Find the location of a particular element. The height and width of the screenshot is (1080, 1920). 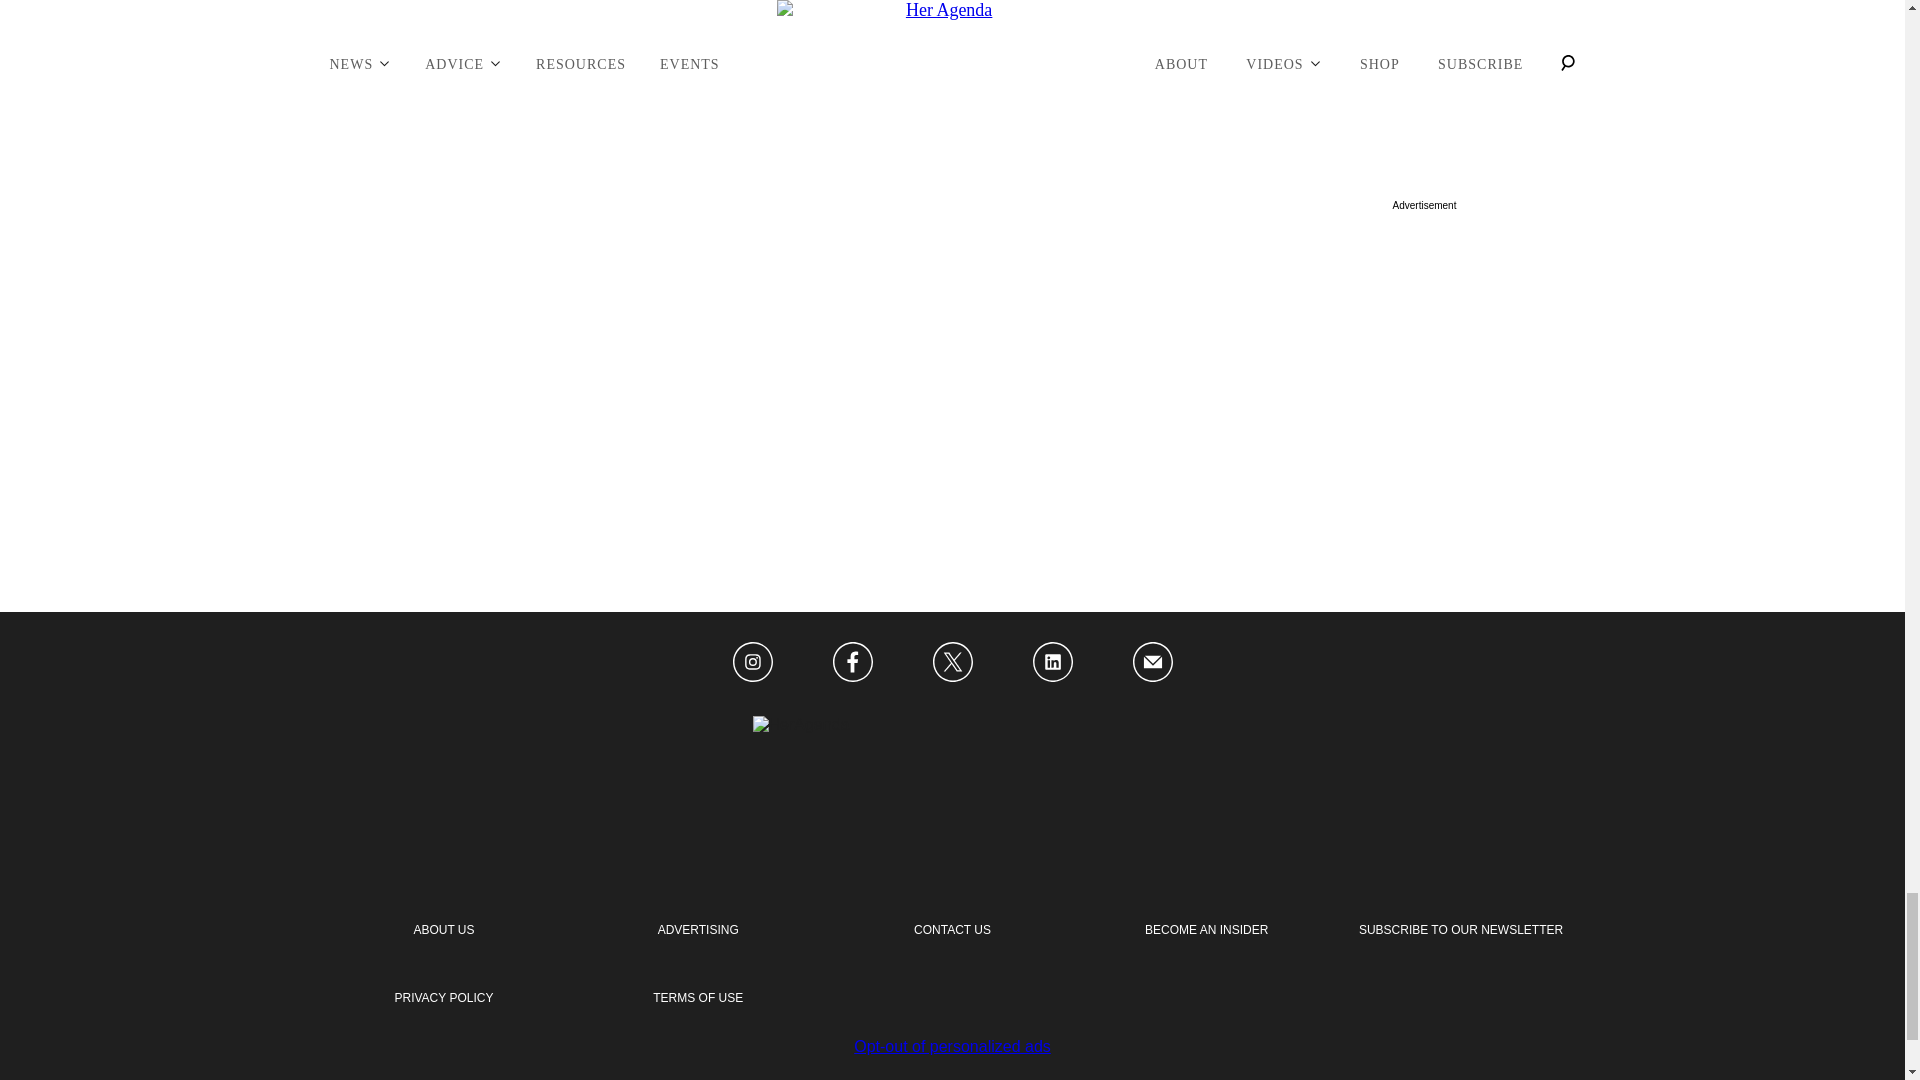

Link to Facebook is located at coordinates (851, 663).